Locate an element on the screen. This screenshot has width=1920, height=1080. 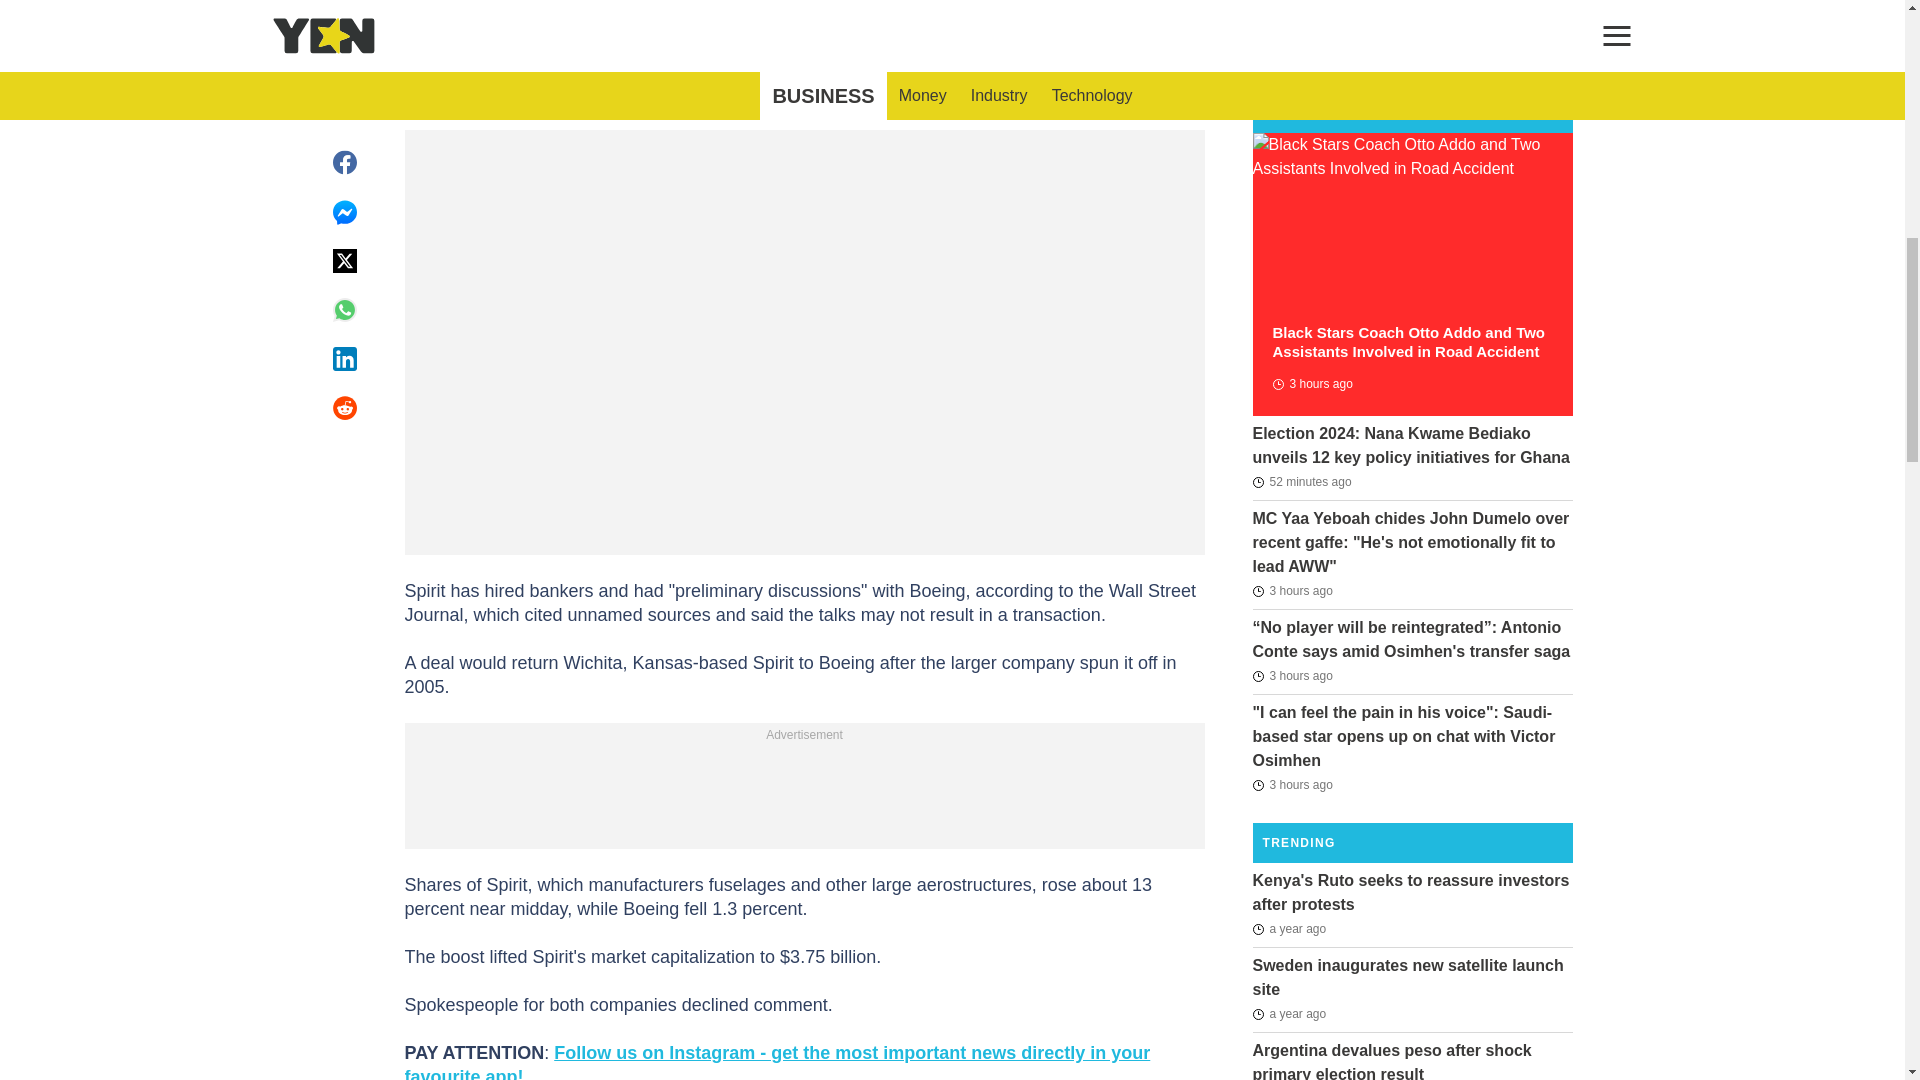
2024-09-01T10:48:24Z is located at coordinates (1292, 676).